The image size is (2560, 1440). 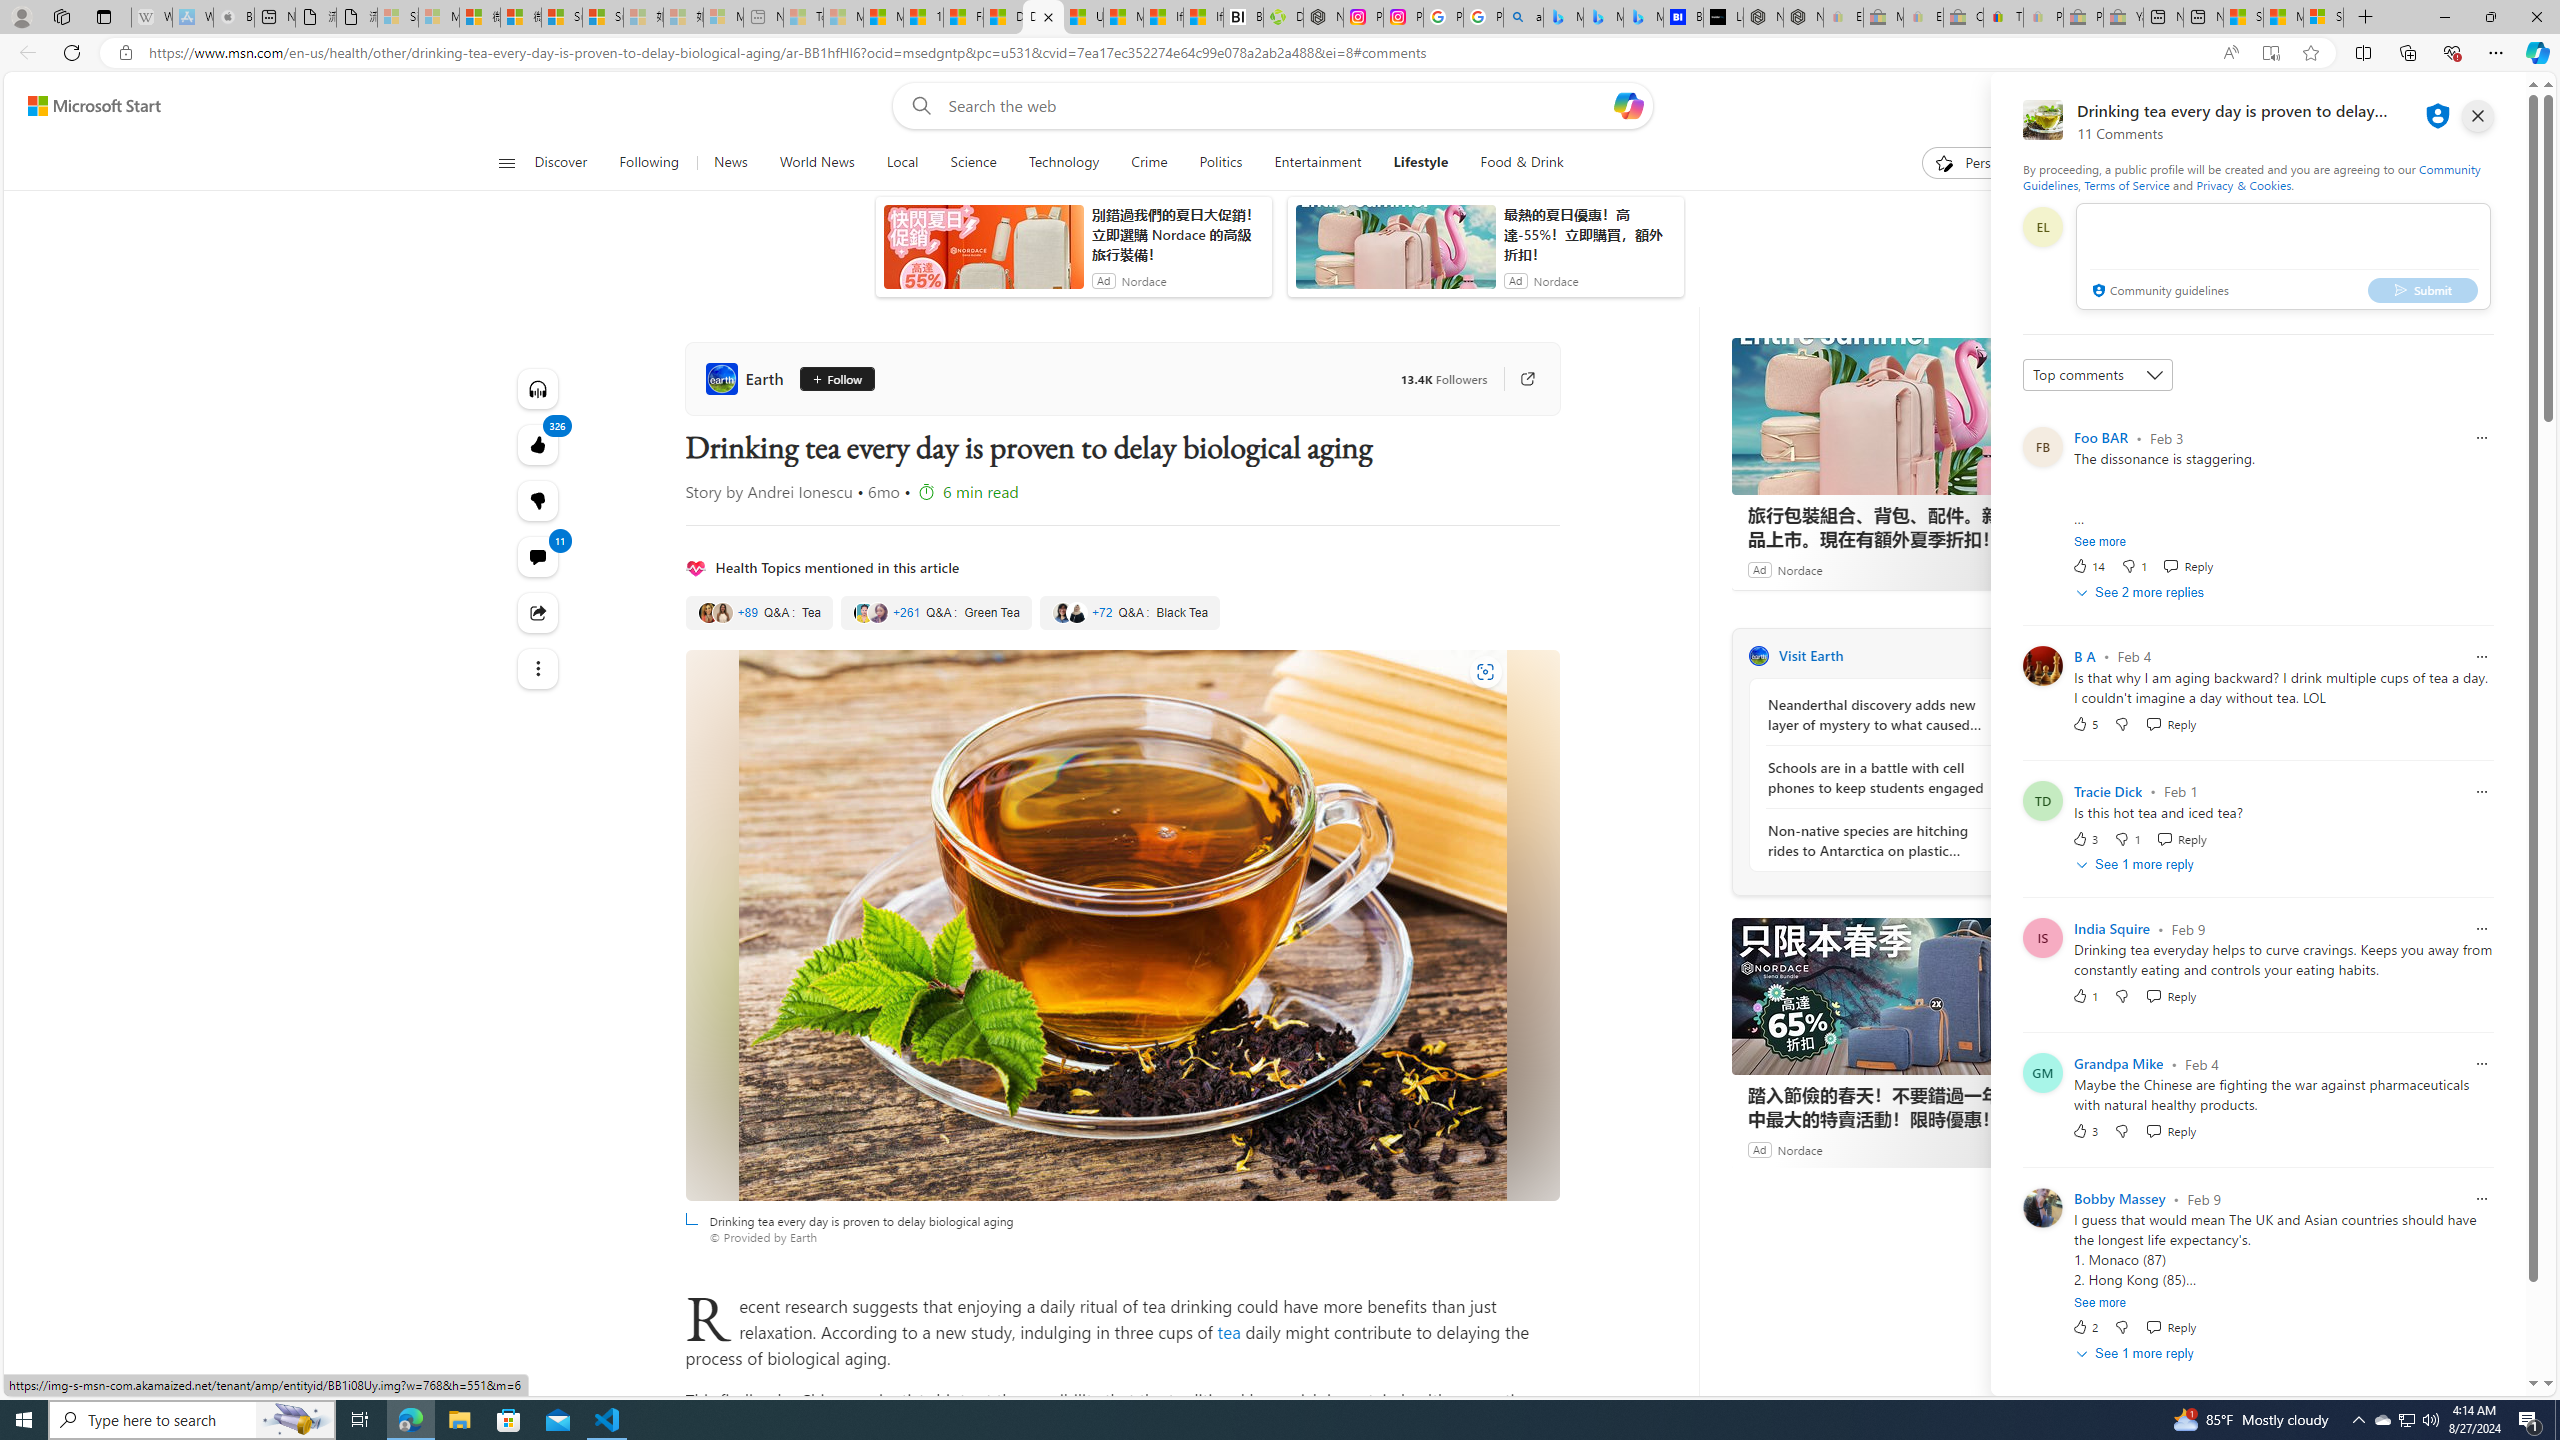 I want to click on Microsoft Services Agreement - Sleeping, so click(x=438, y=17).